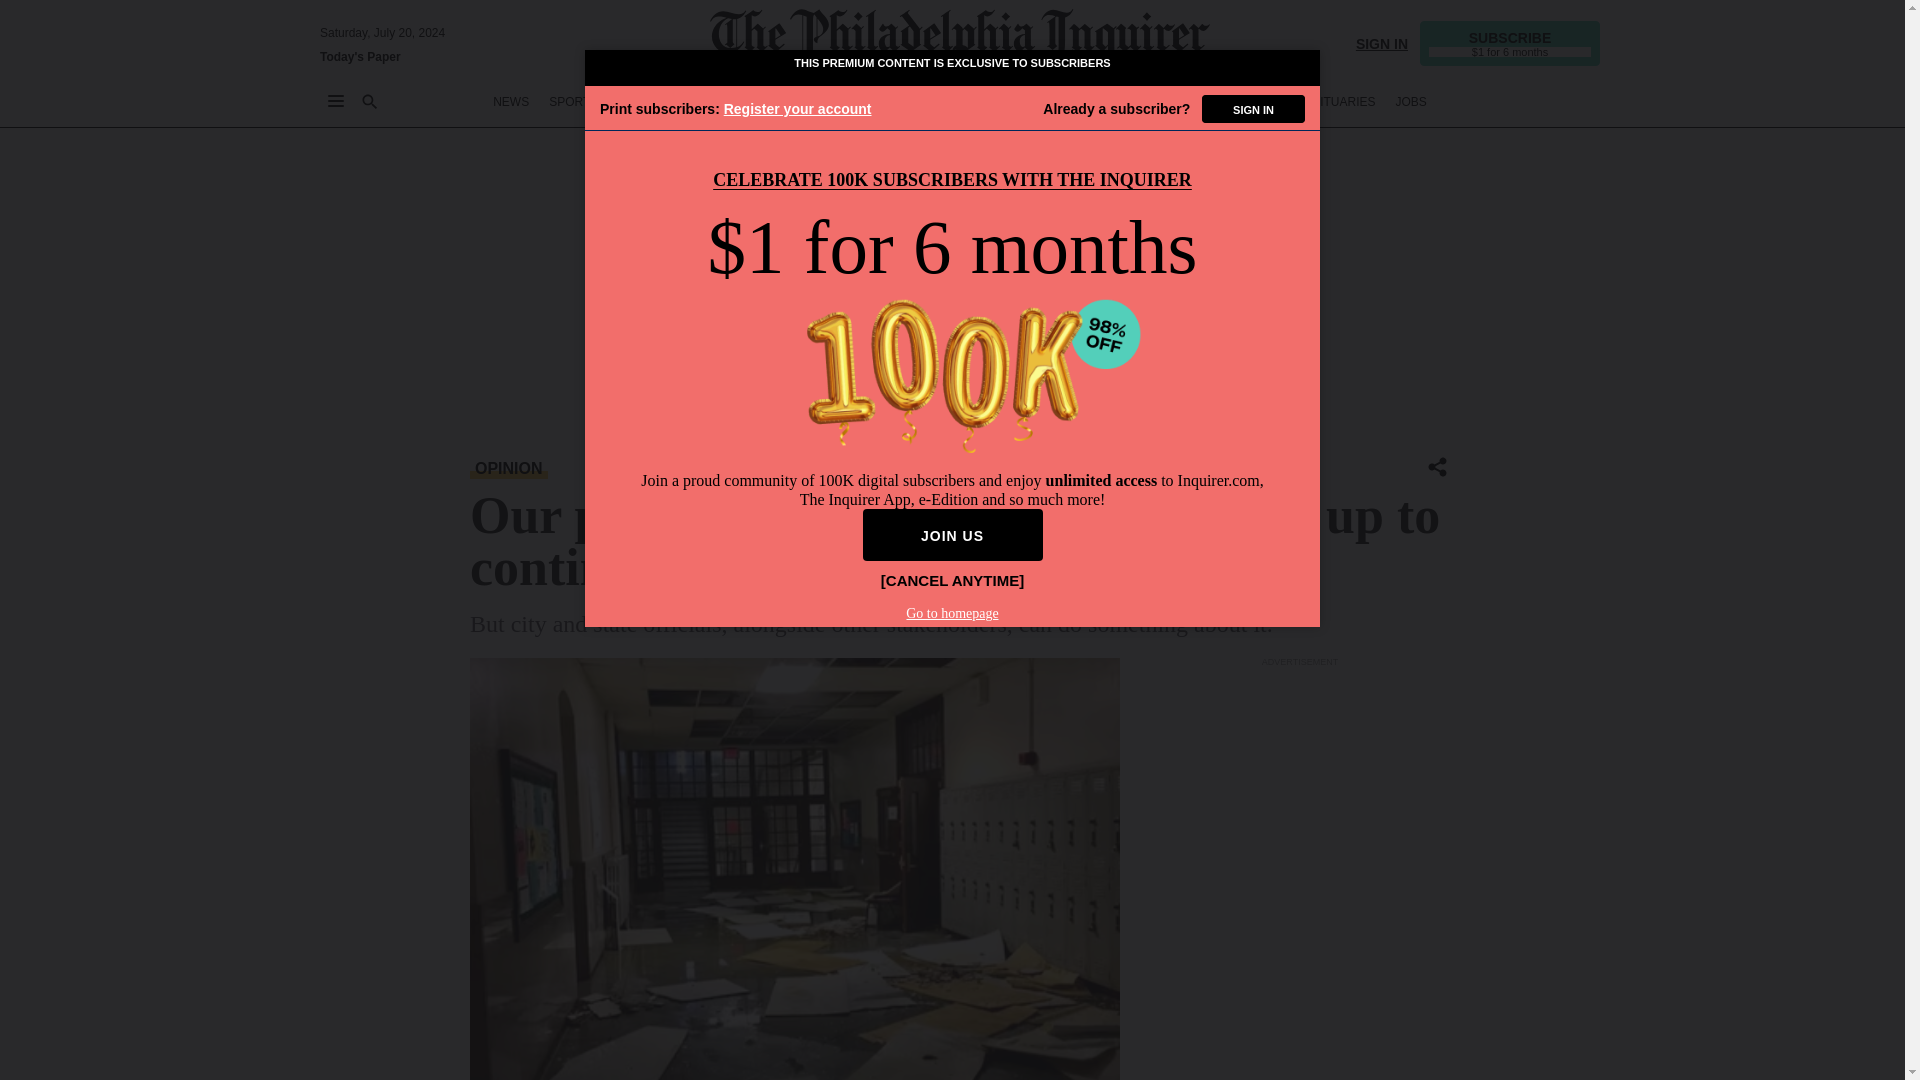 This screenshot has width=1920, height=1080. What do you see at coordinates (1381, 42) in the screenshot?
I see `SIGN IN` at bounding box center [1381, 42].